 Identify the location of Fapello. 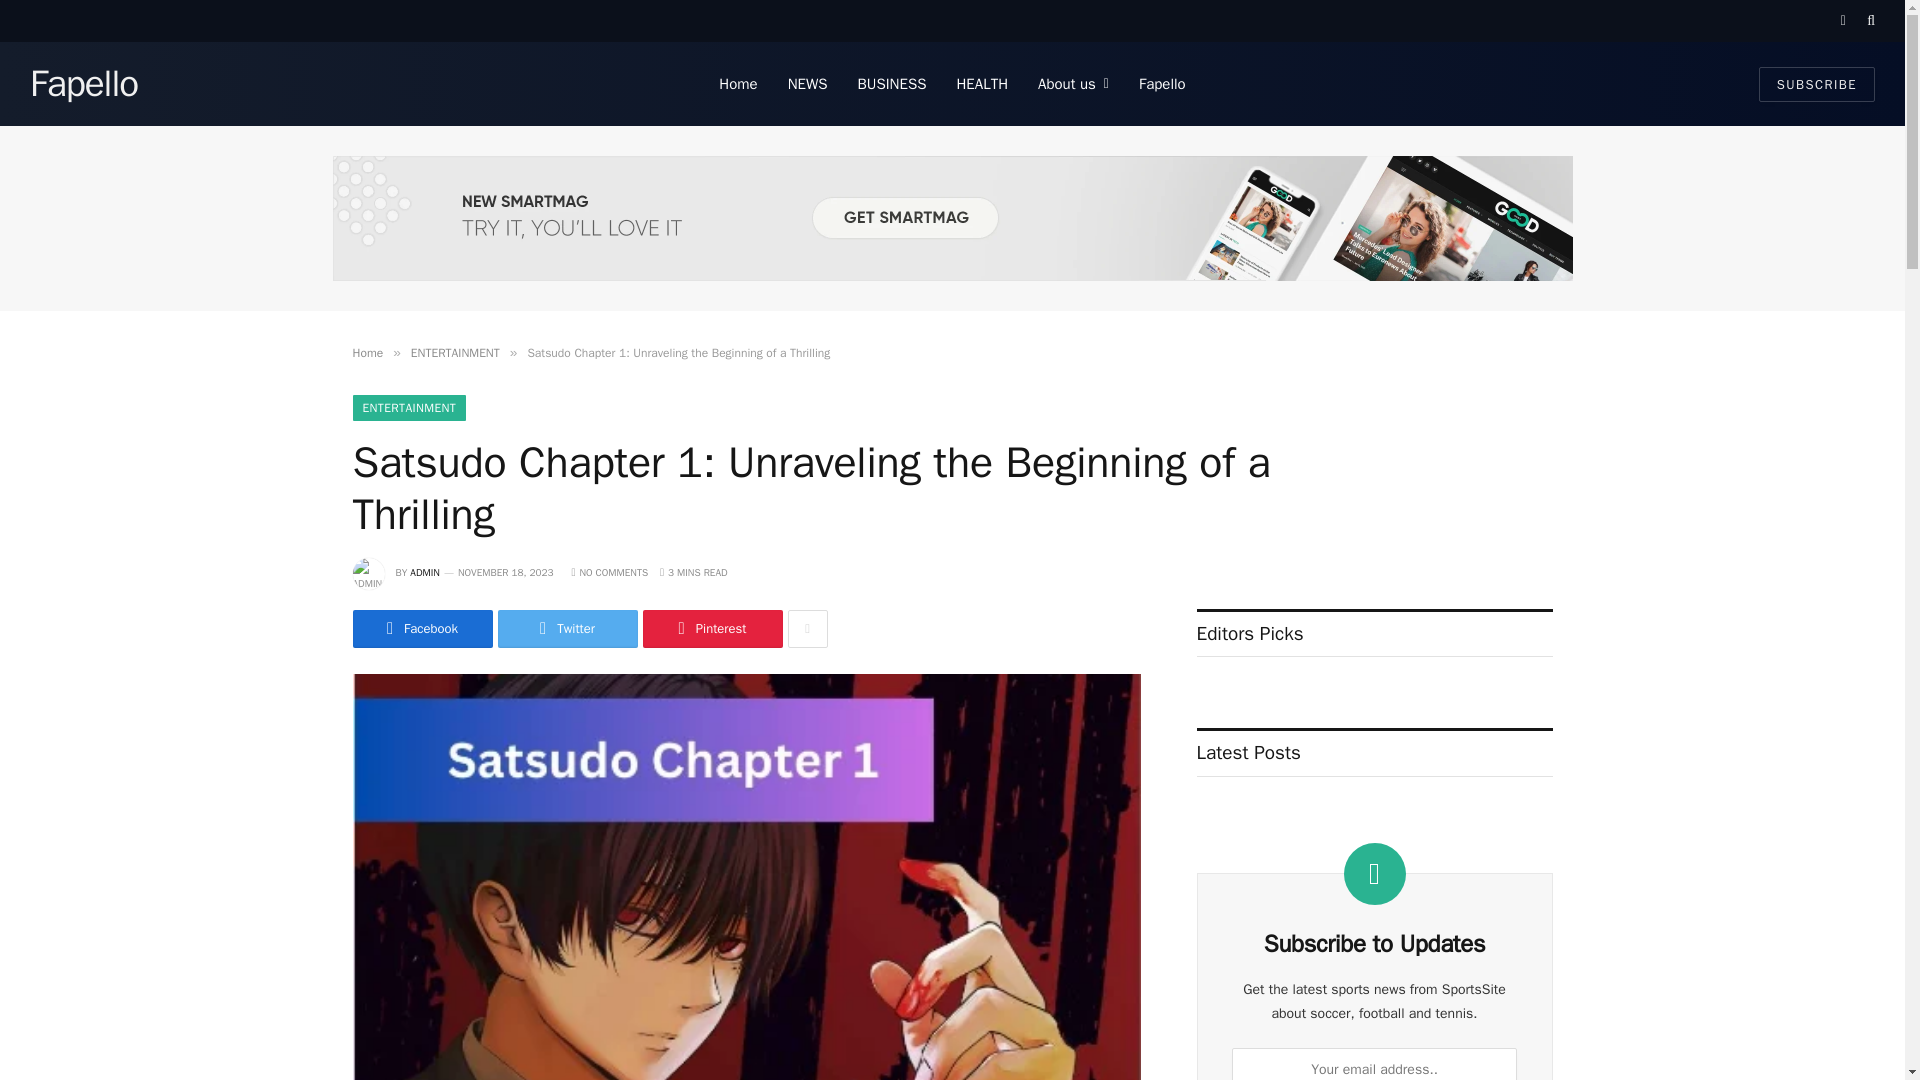
(1162, 84).